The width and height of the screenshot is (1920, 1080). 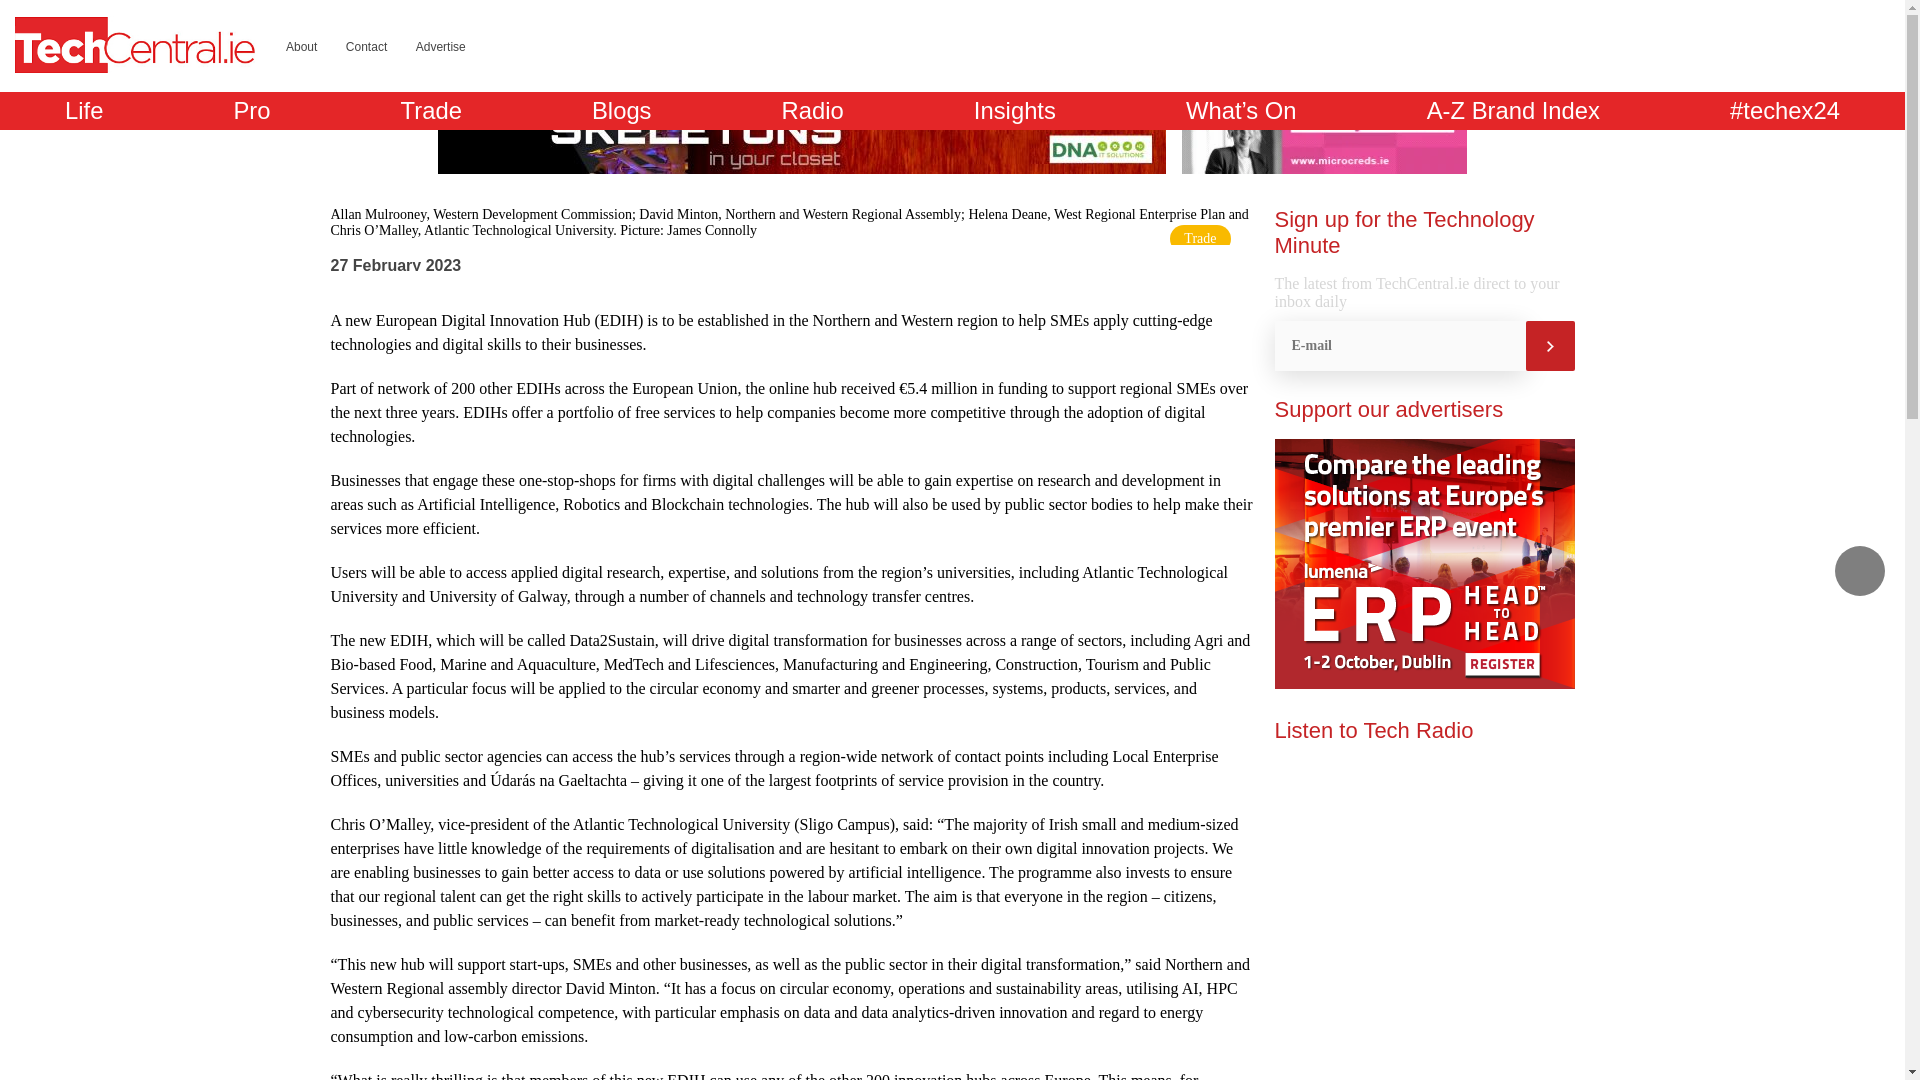 I want to click on Contact, so click(x=366, y=46).